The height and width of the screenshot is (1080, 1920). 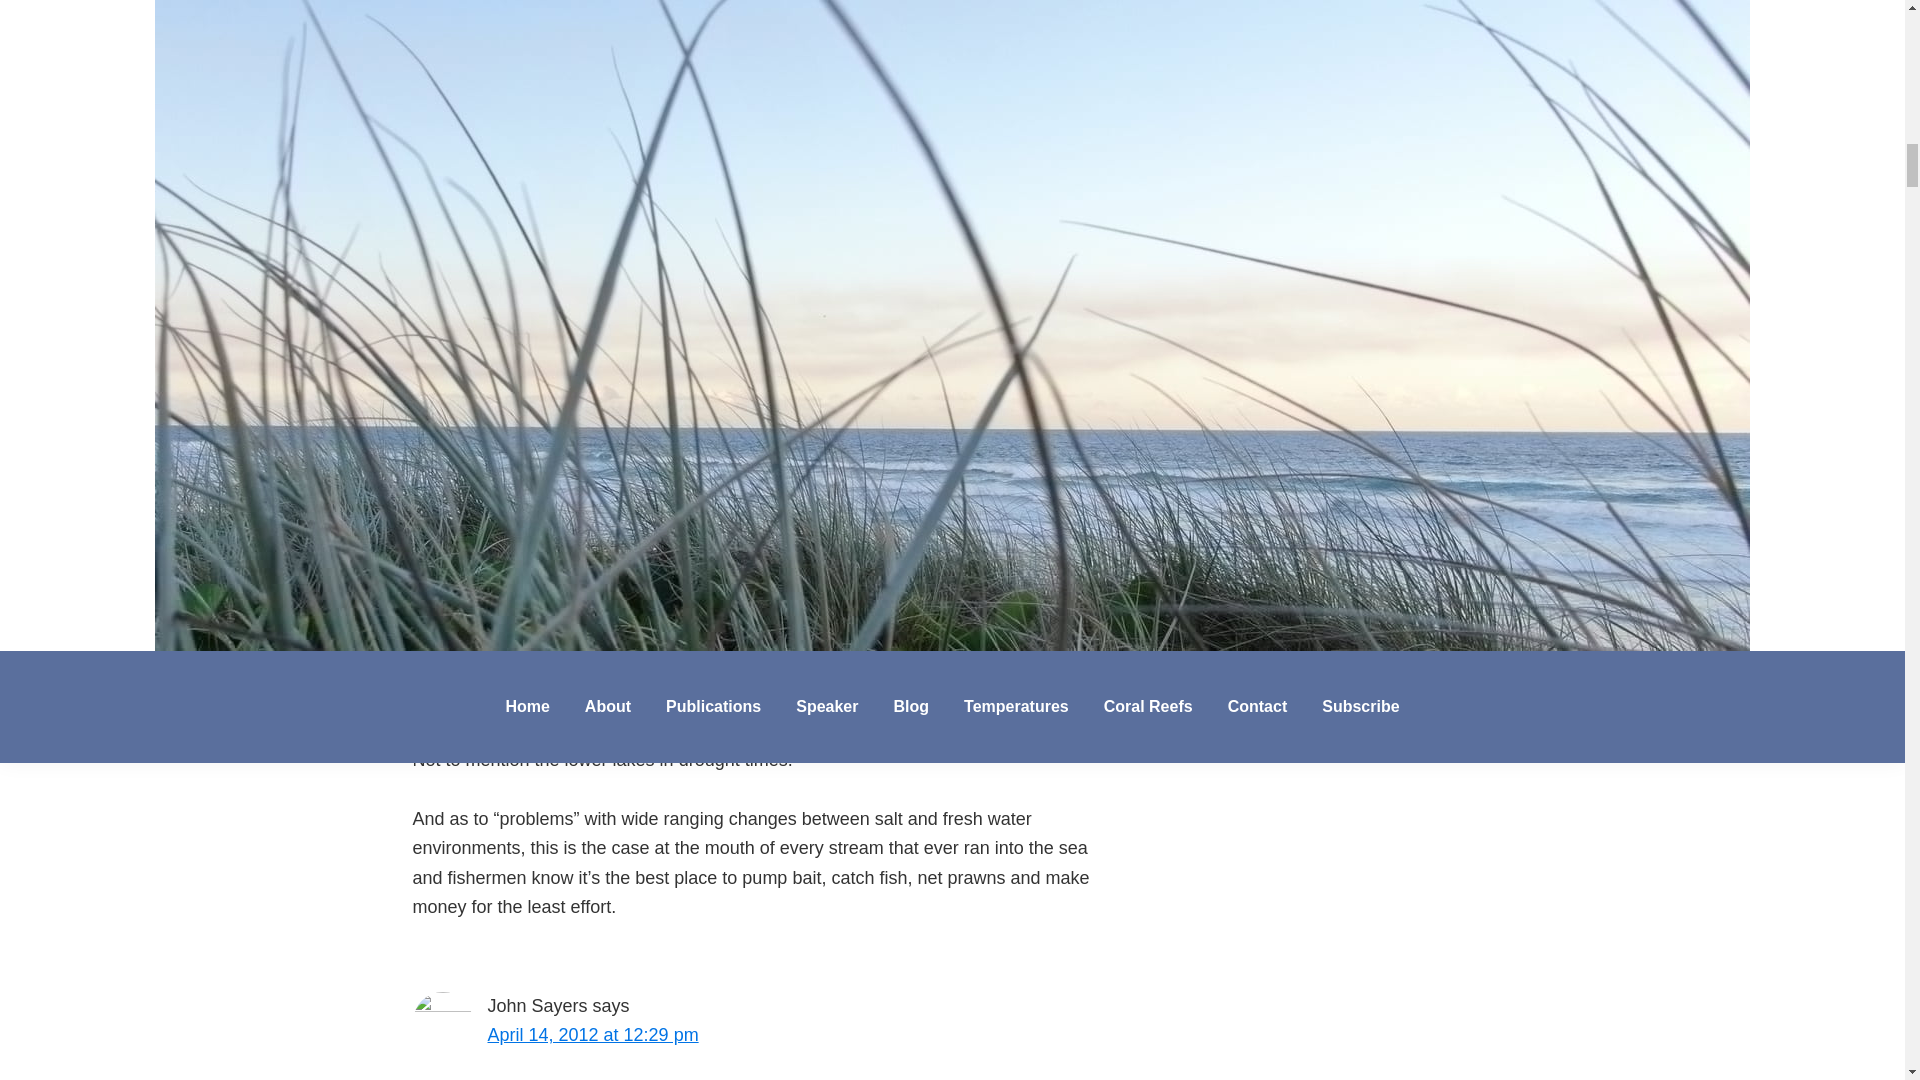 What do you see at coordinates (592, 100) in the screenshot?
I see `April 14, 2012 at 11:49 am` at bounding box center [592, 100].